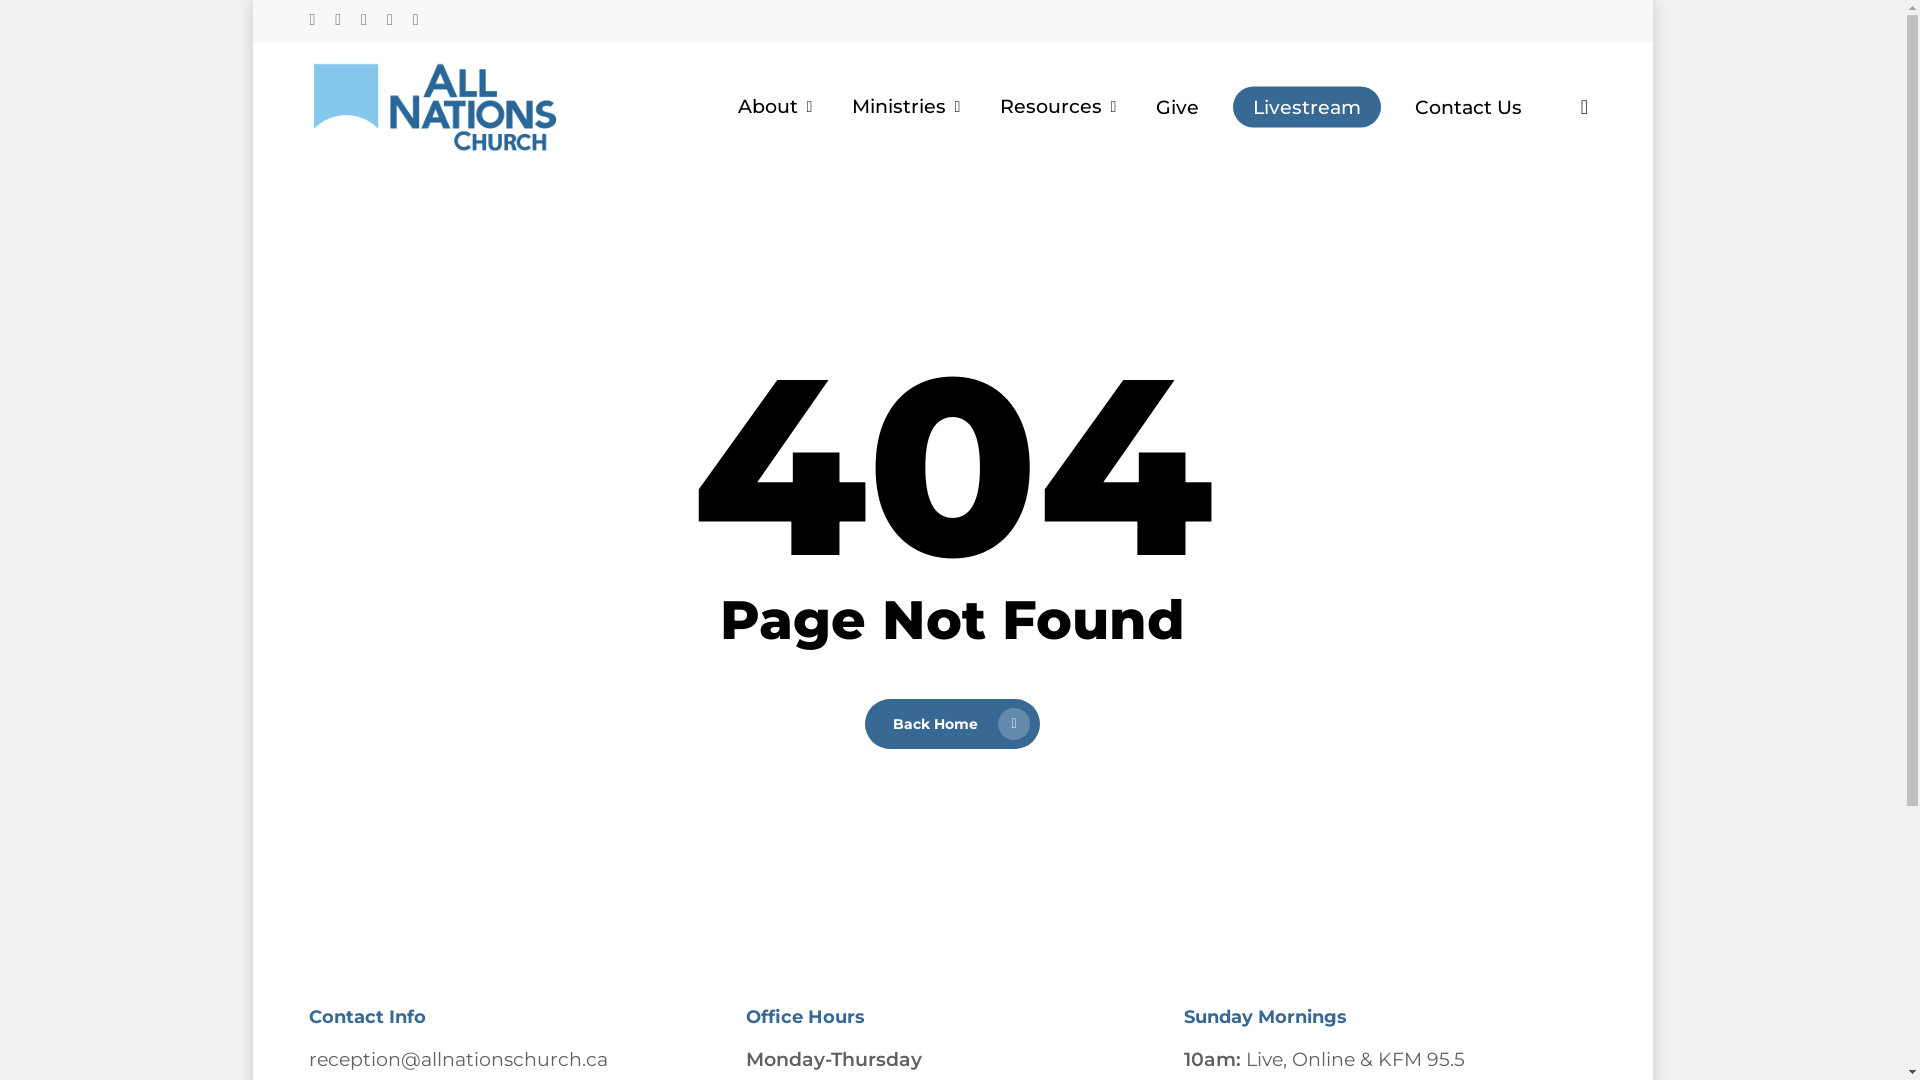  Describe the element at coordinates (416, 21) in the screenshot. I see `email` at that location.